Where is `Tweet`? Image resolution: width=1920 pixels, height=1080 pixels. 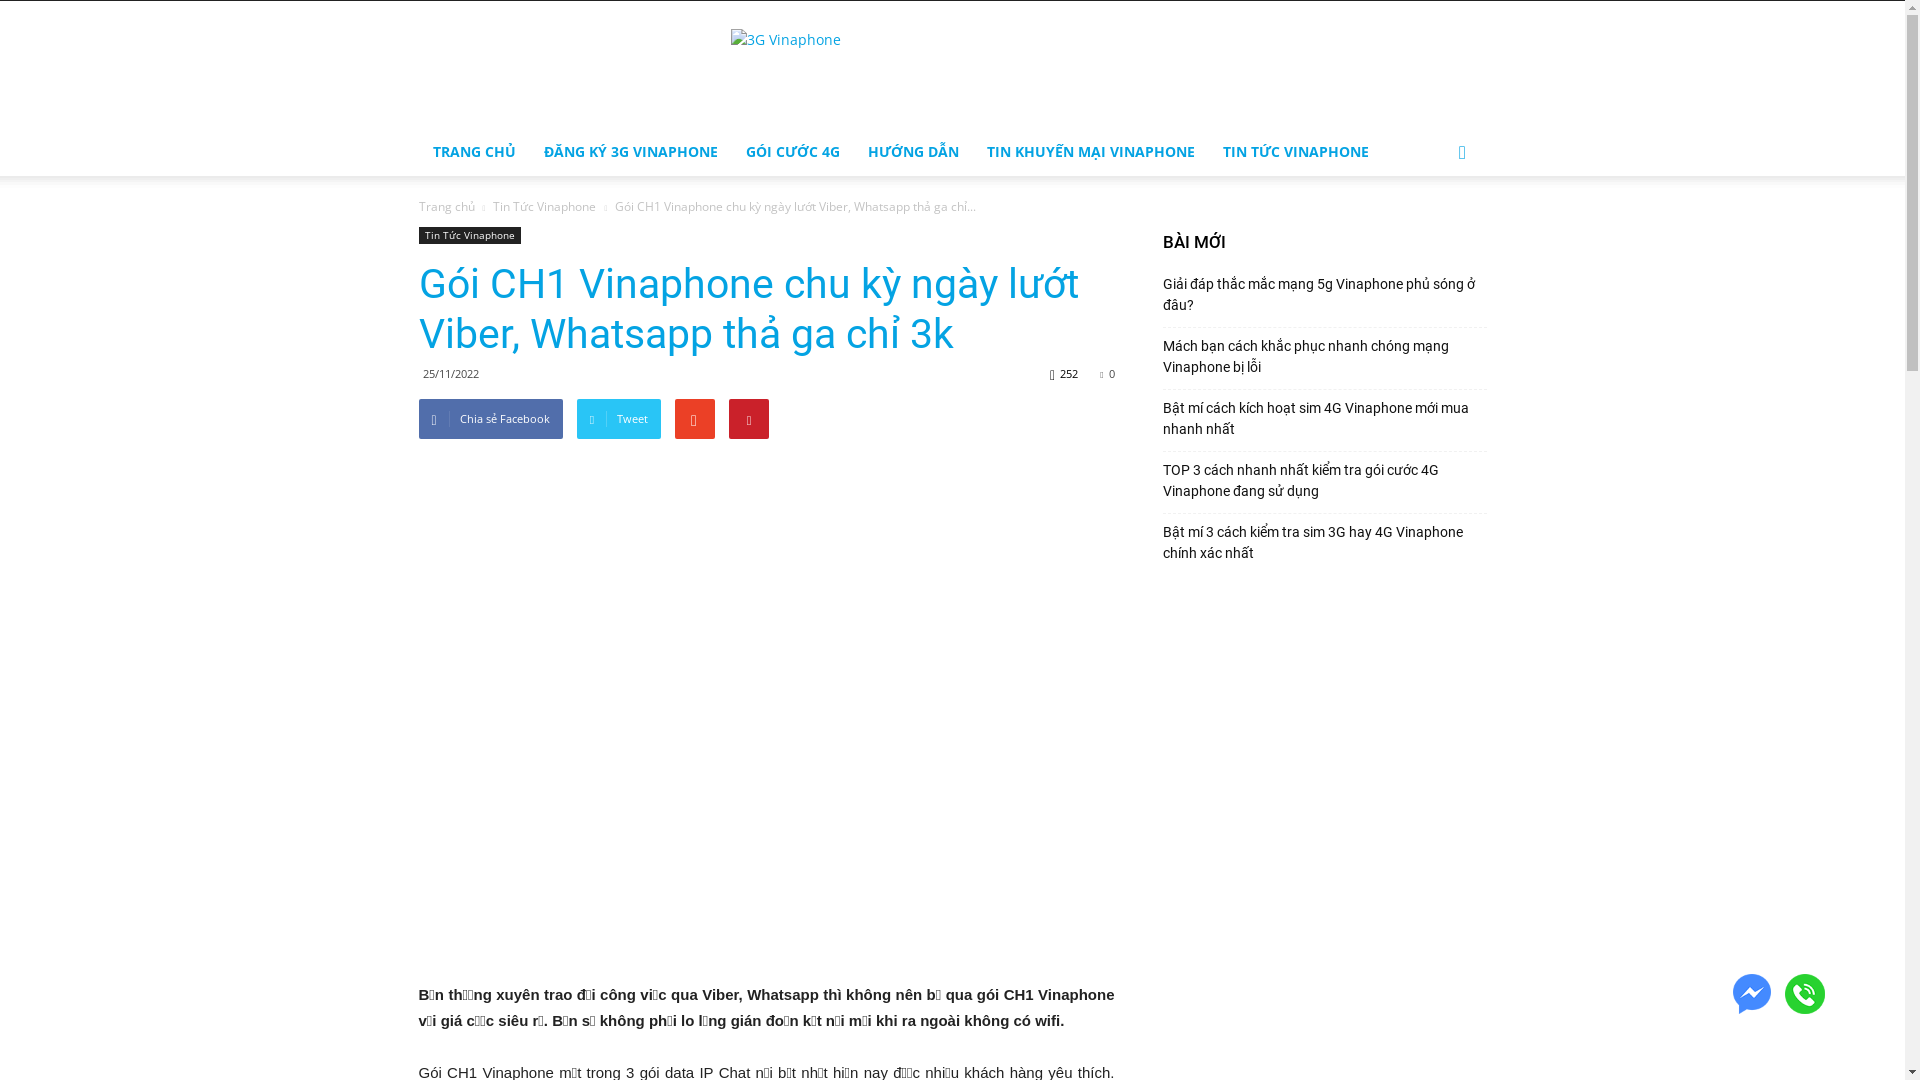
Tweet is located at coordinates (619, 419).